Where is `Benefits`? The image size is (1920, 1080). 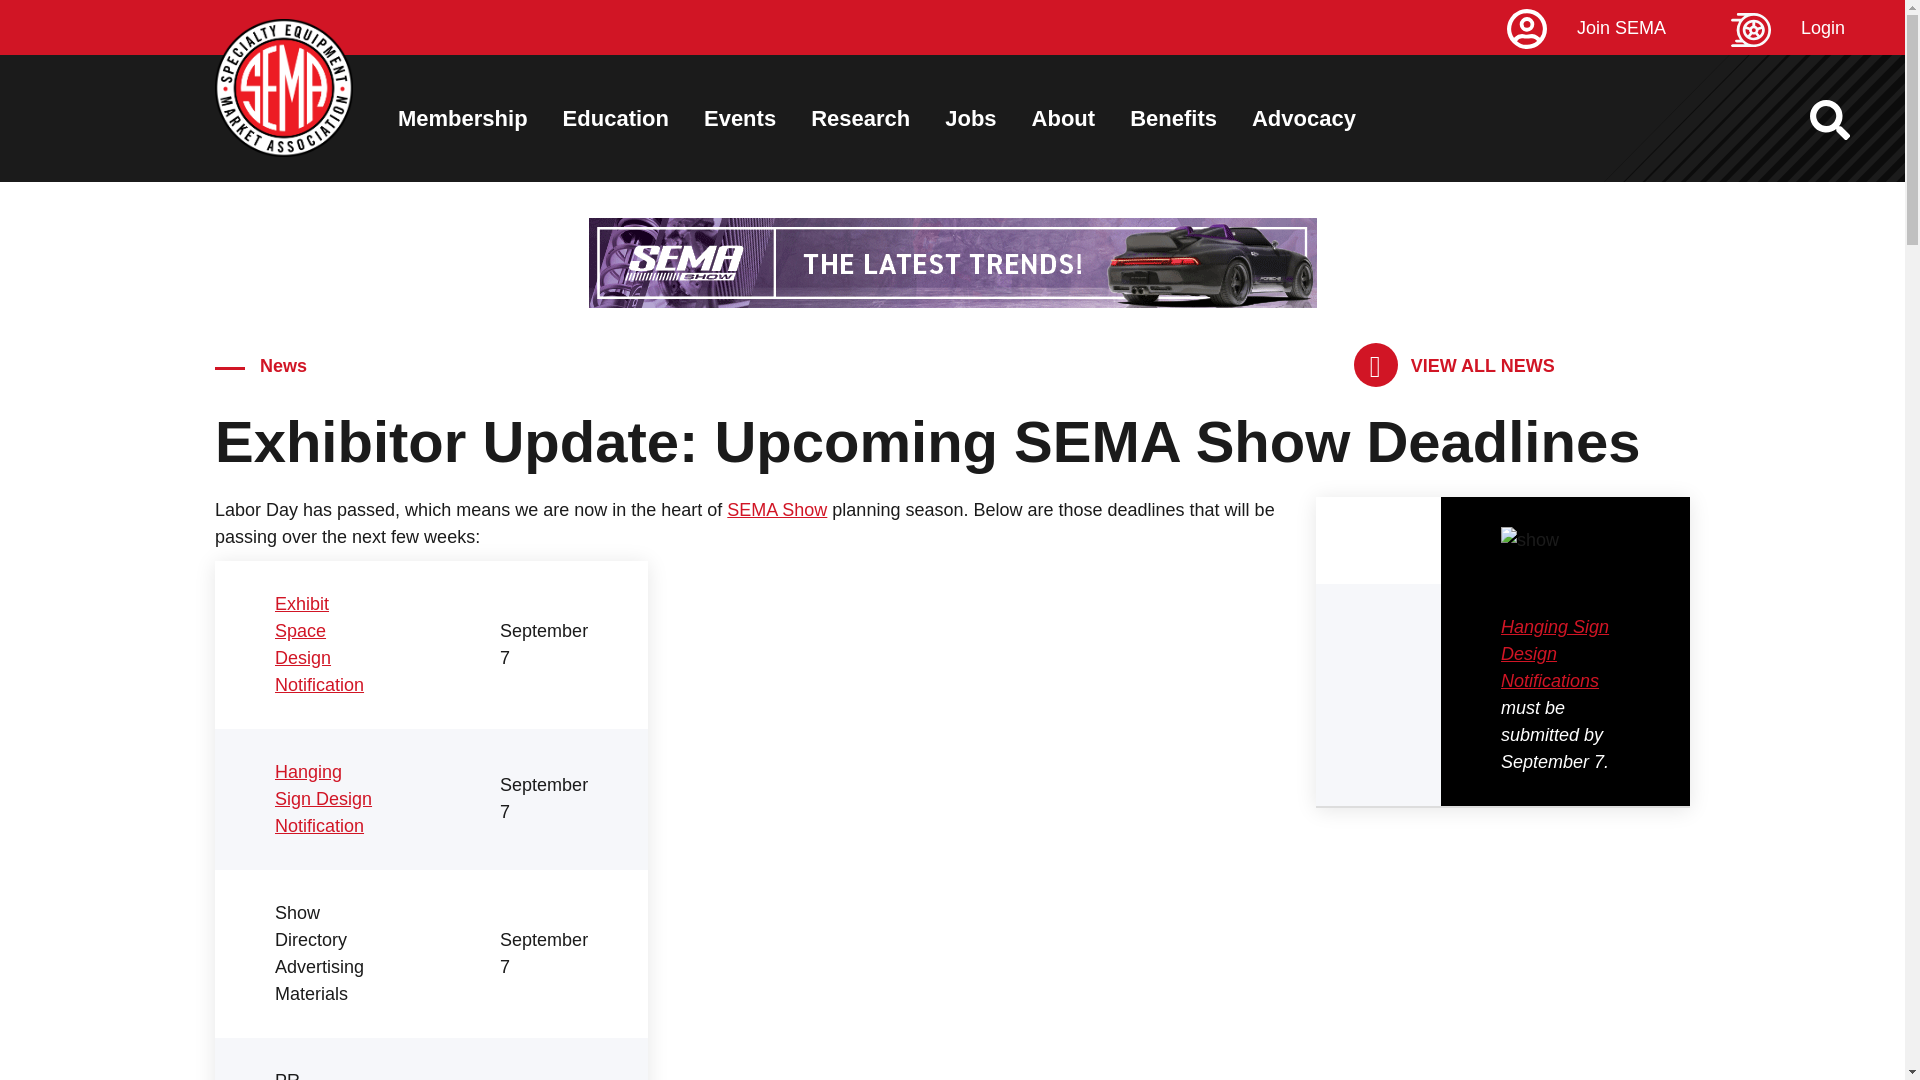
Benefits is located at coordinates (1174, 118).